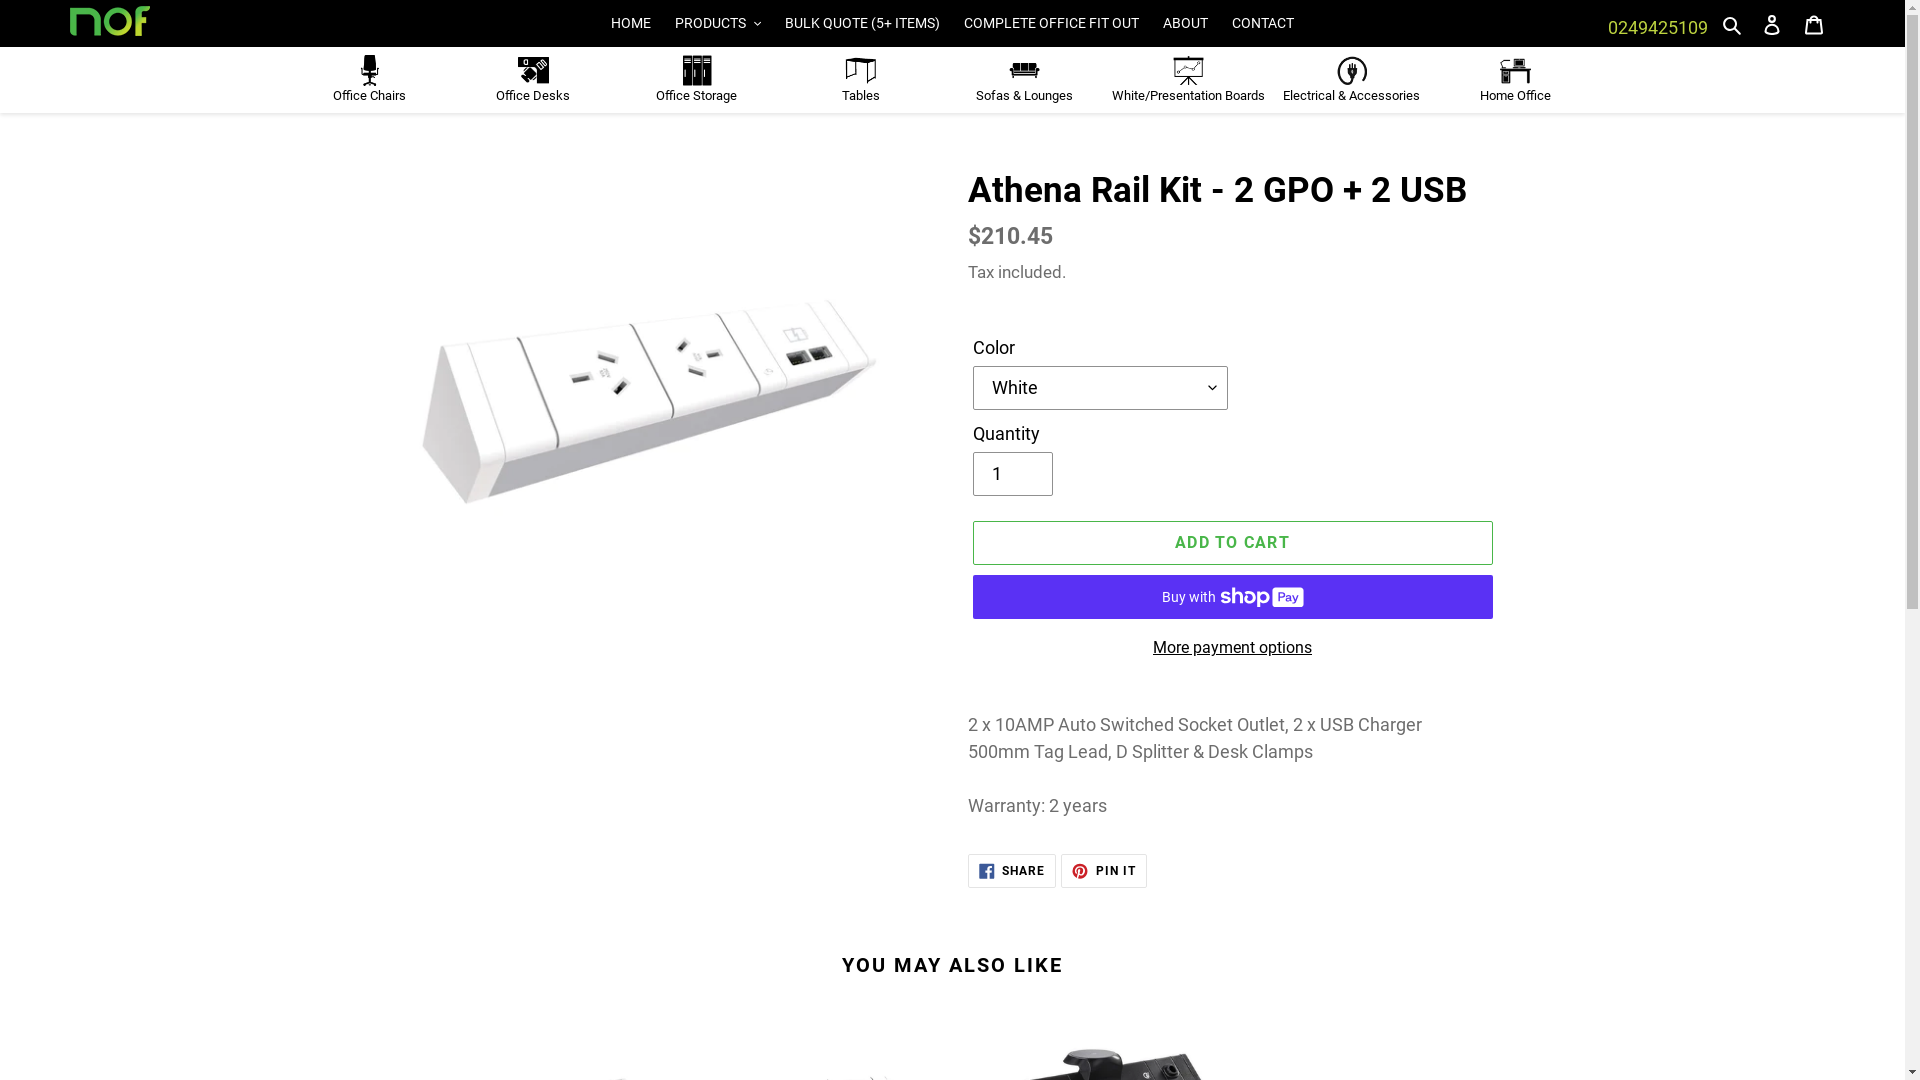 The image size is (1920, 1080). I want to click on White/Presentation Boards, so click(1188, 79).